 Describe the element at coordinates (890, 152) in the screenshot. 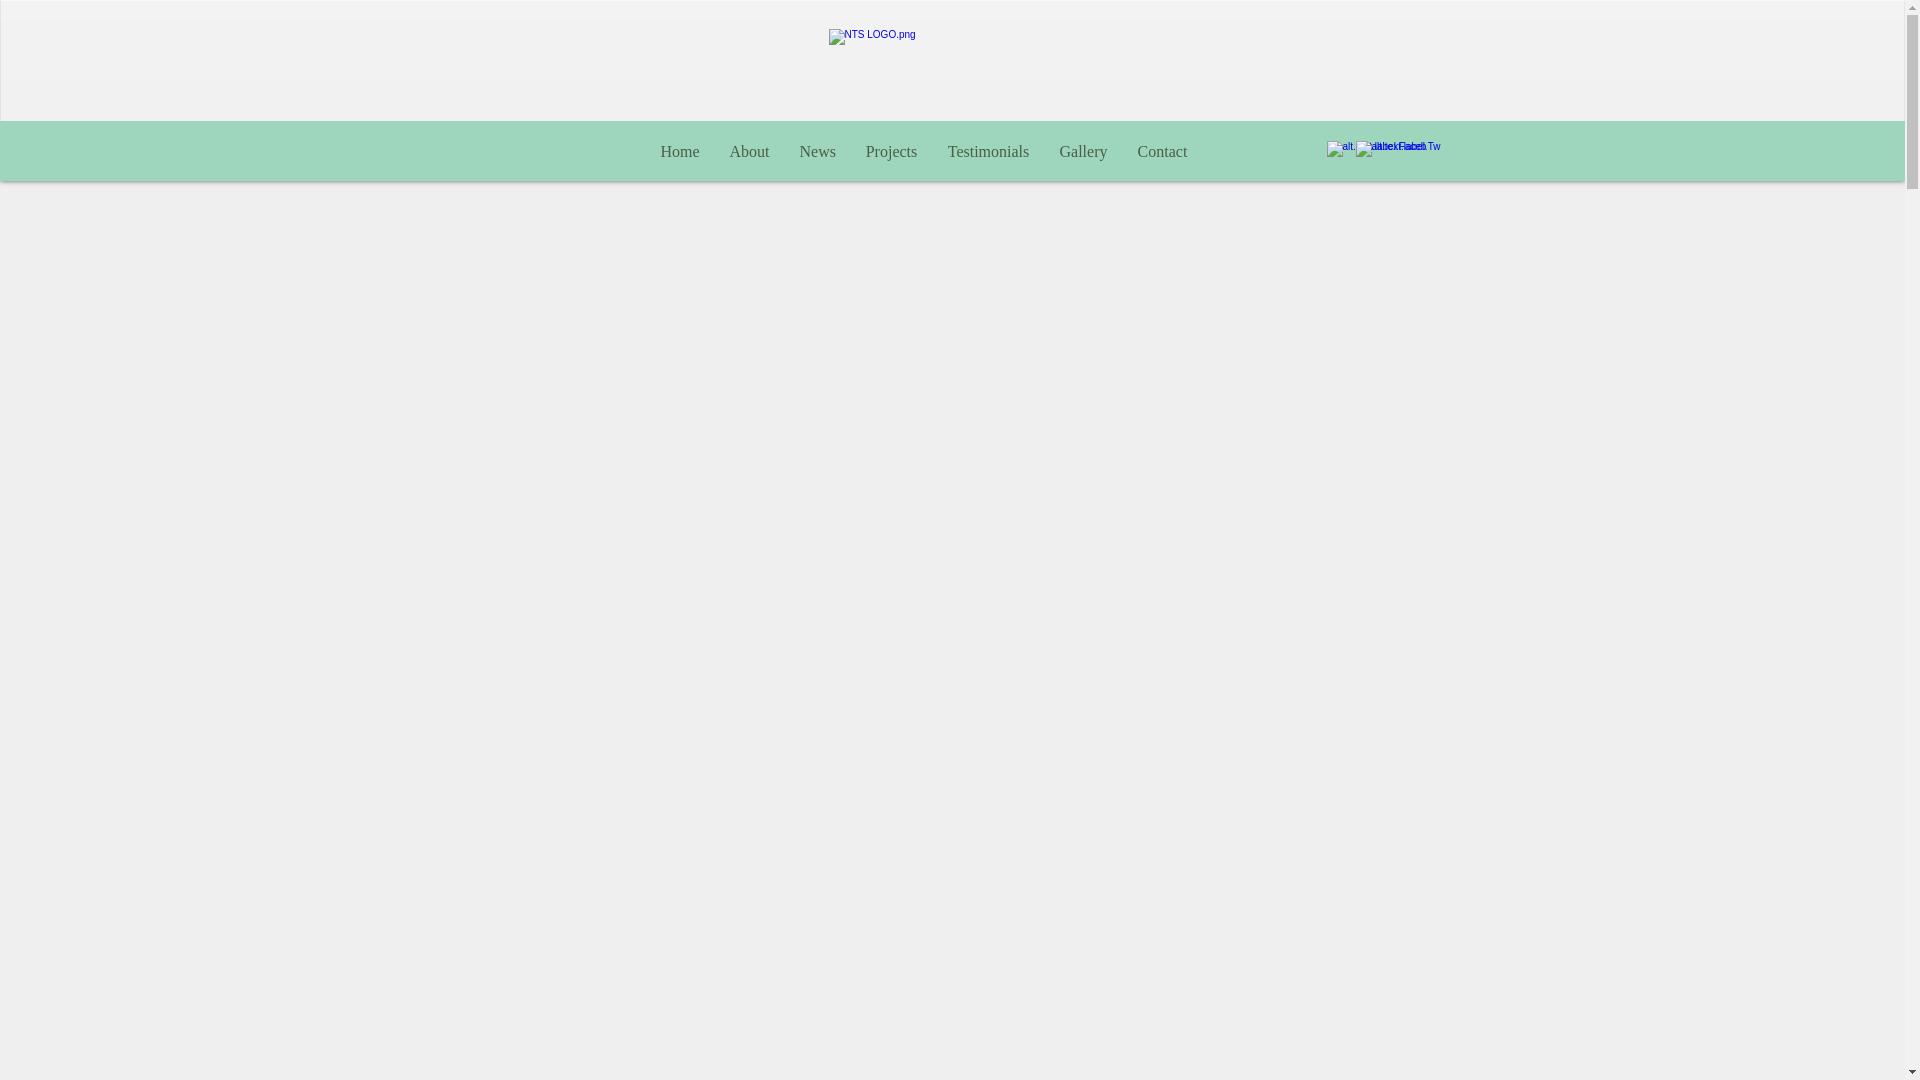

I see `Projects` at that location.